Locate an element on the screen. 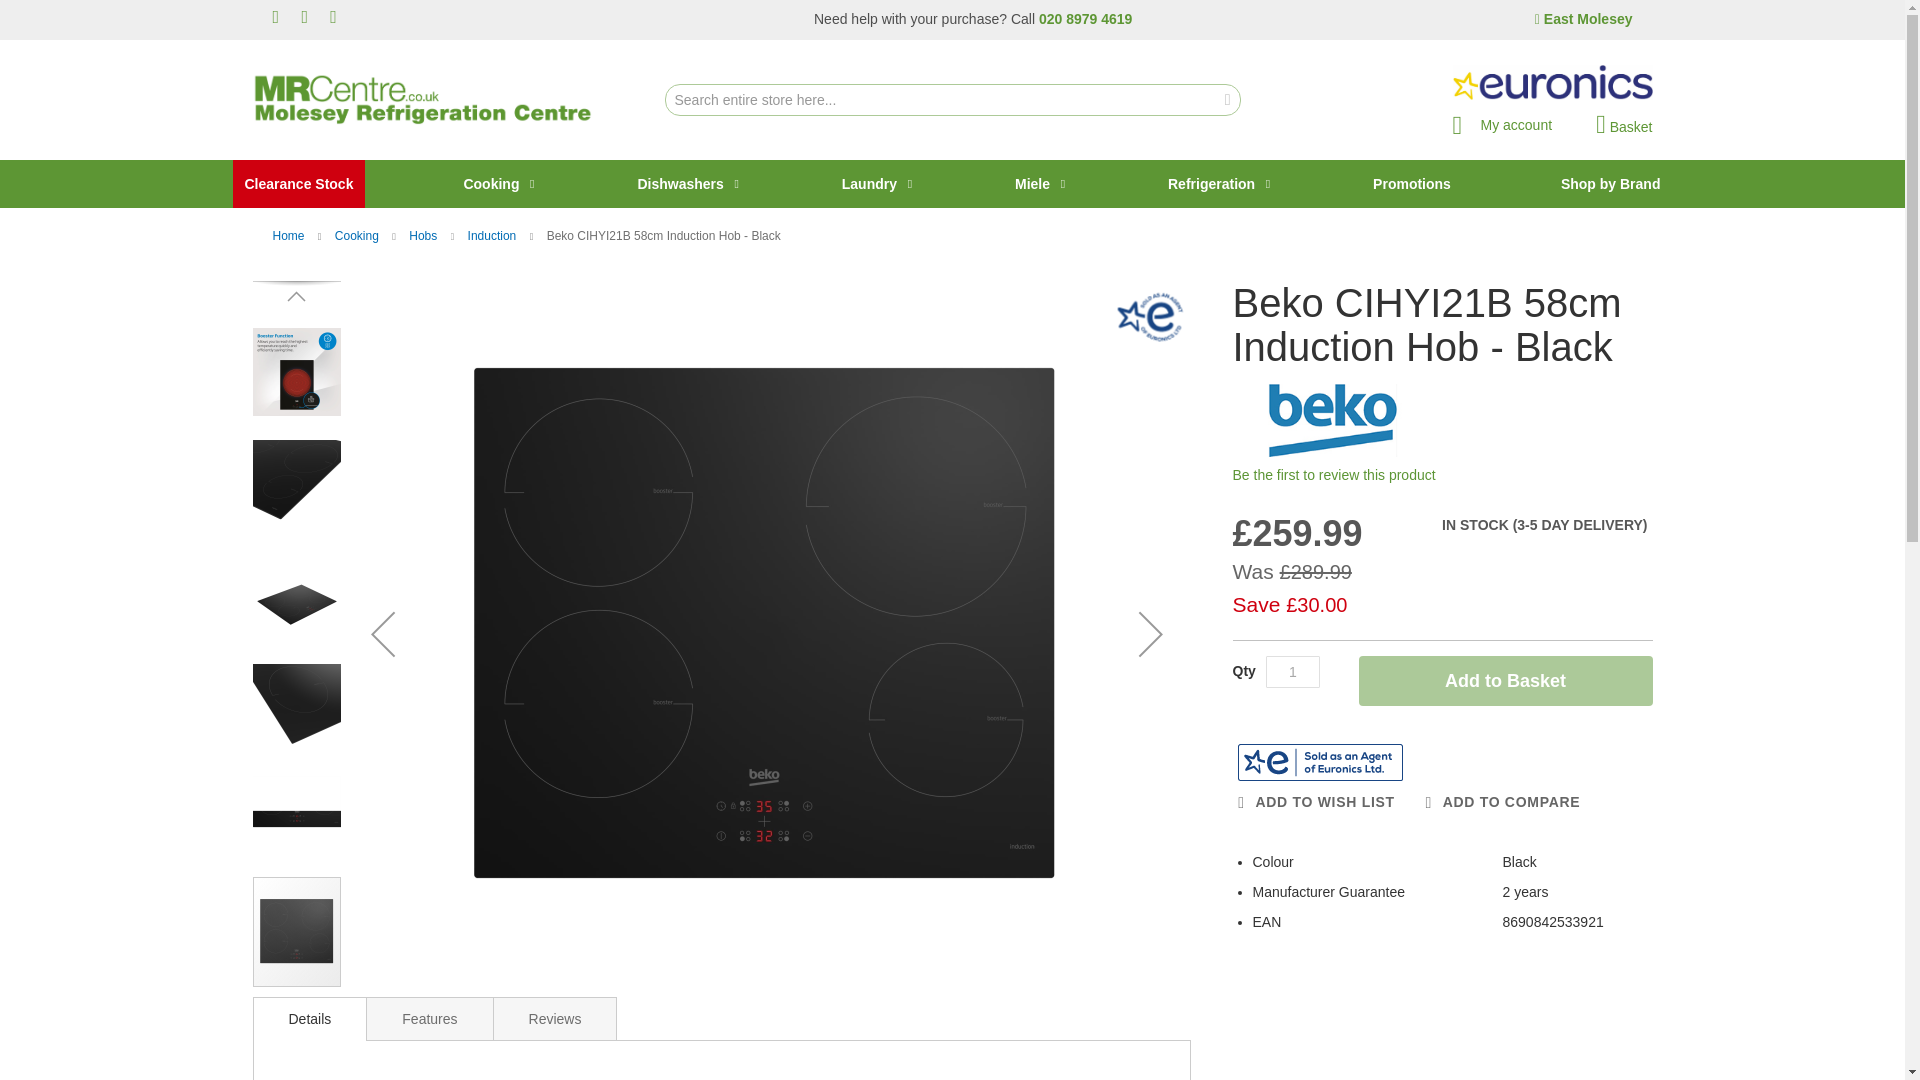  Clearance Stock is located at coordinates (298, 184).